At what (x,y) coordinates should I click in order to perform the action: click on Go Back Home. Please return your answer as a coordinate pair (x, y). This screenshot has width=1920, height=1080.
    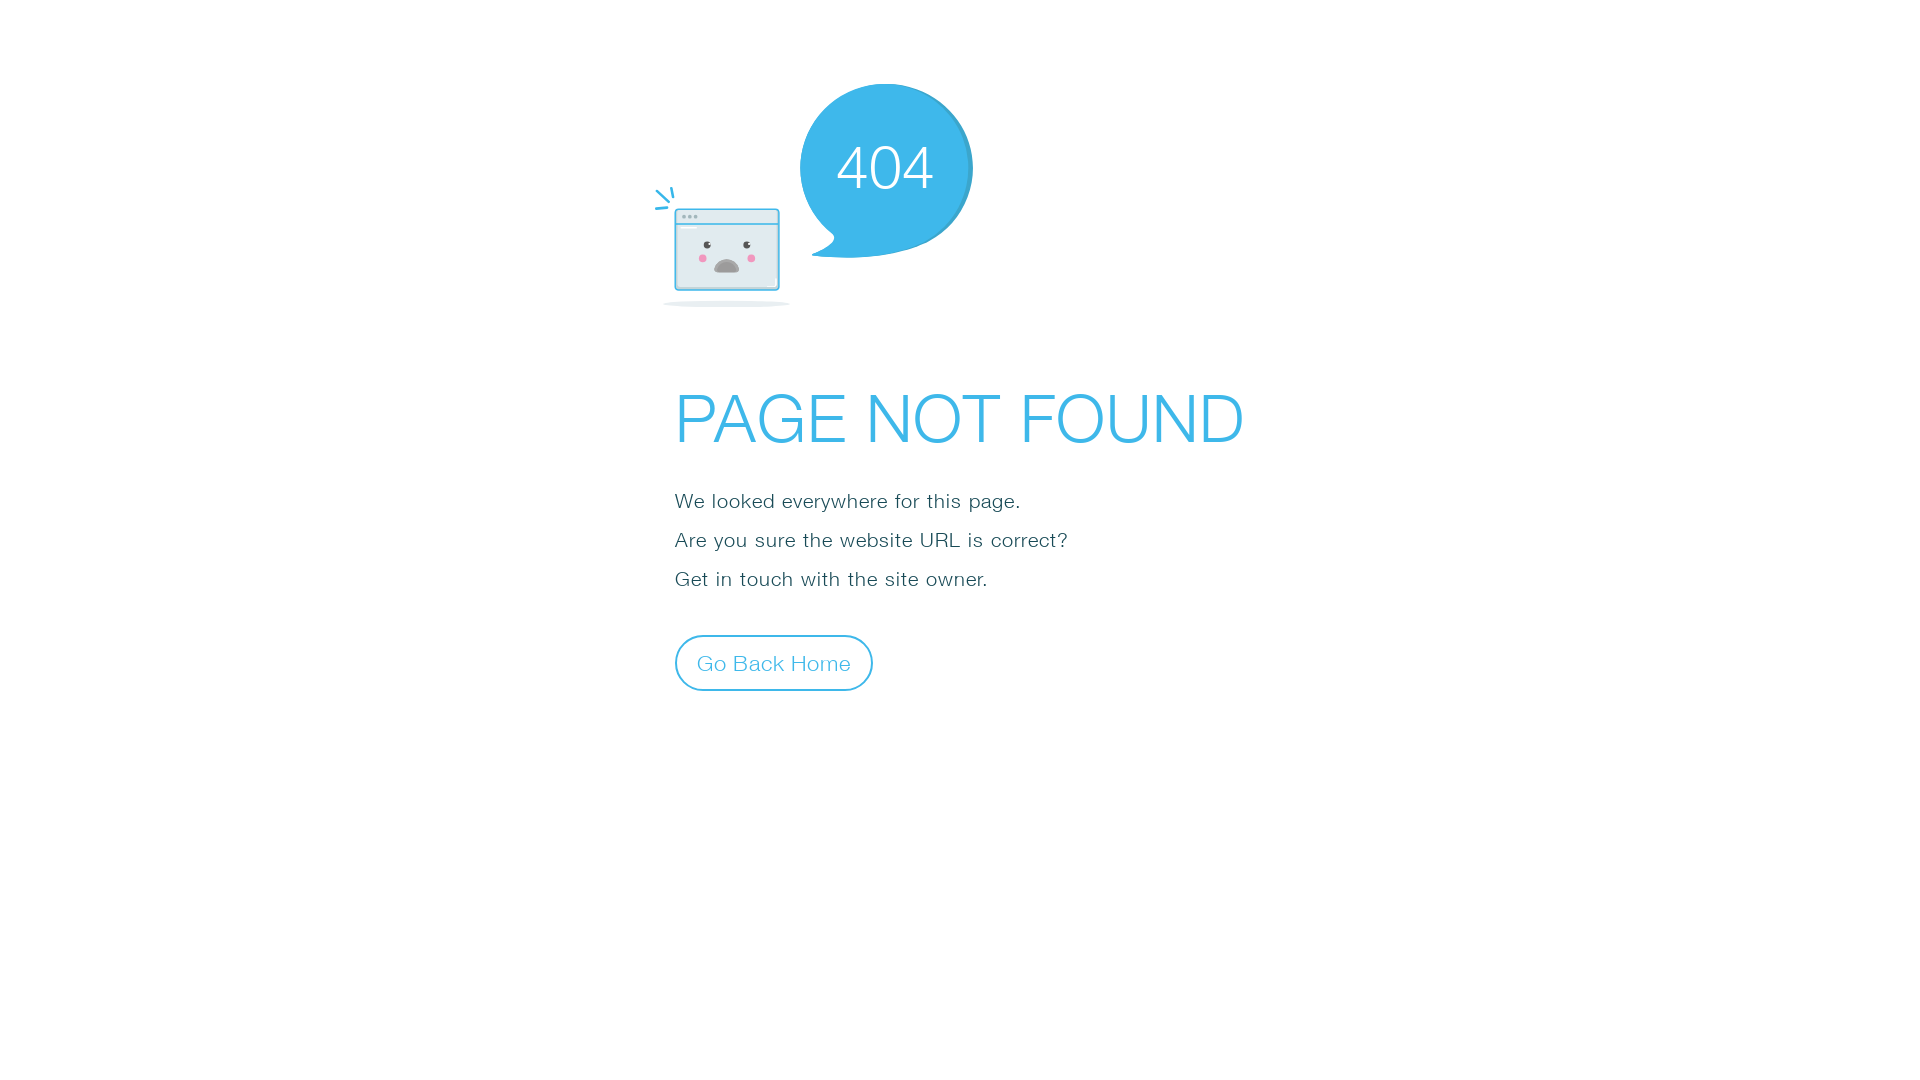
    Looking at the image, I should click on (774, 662).